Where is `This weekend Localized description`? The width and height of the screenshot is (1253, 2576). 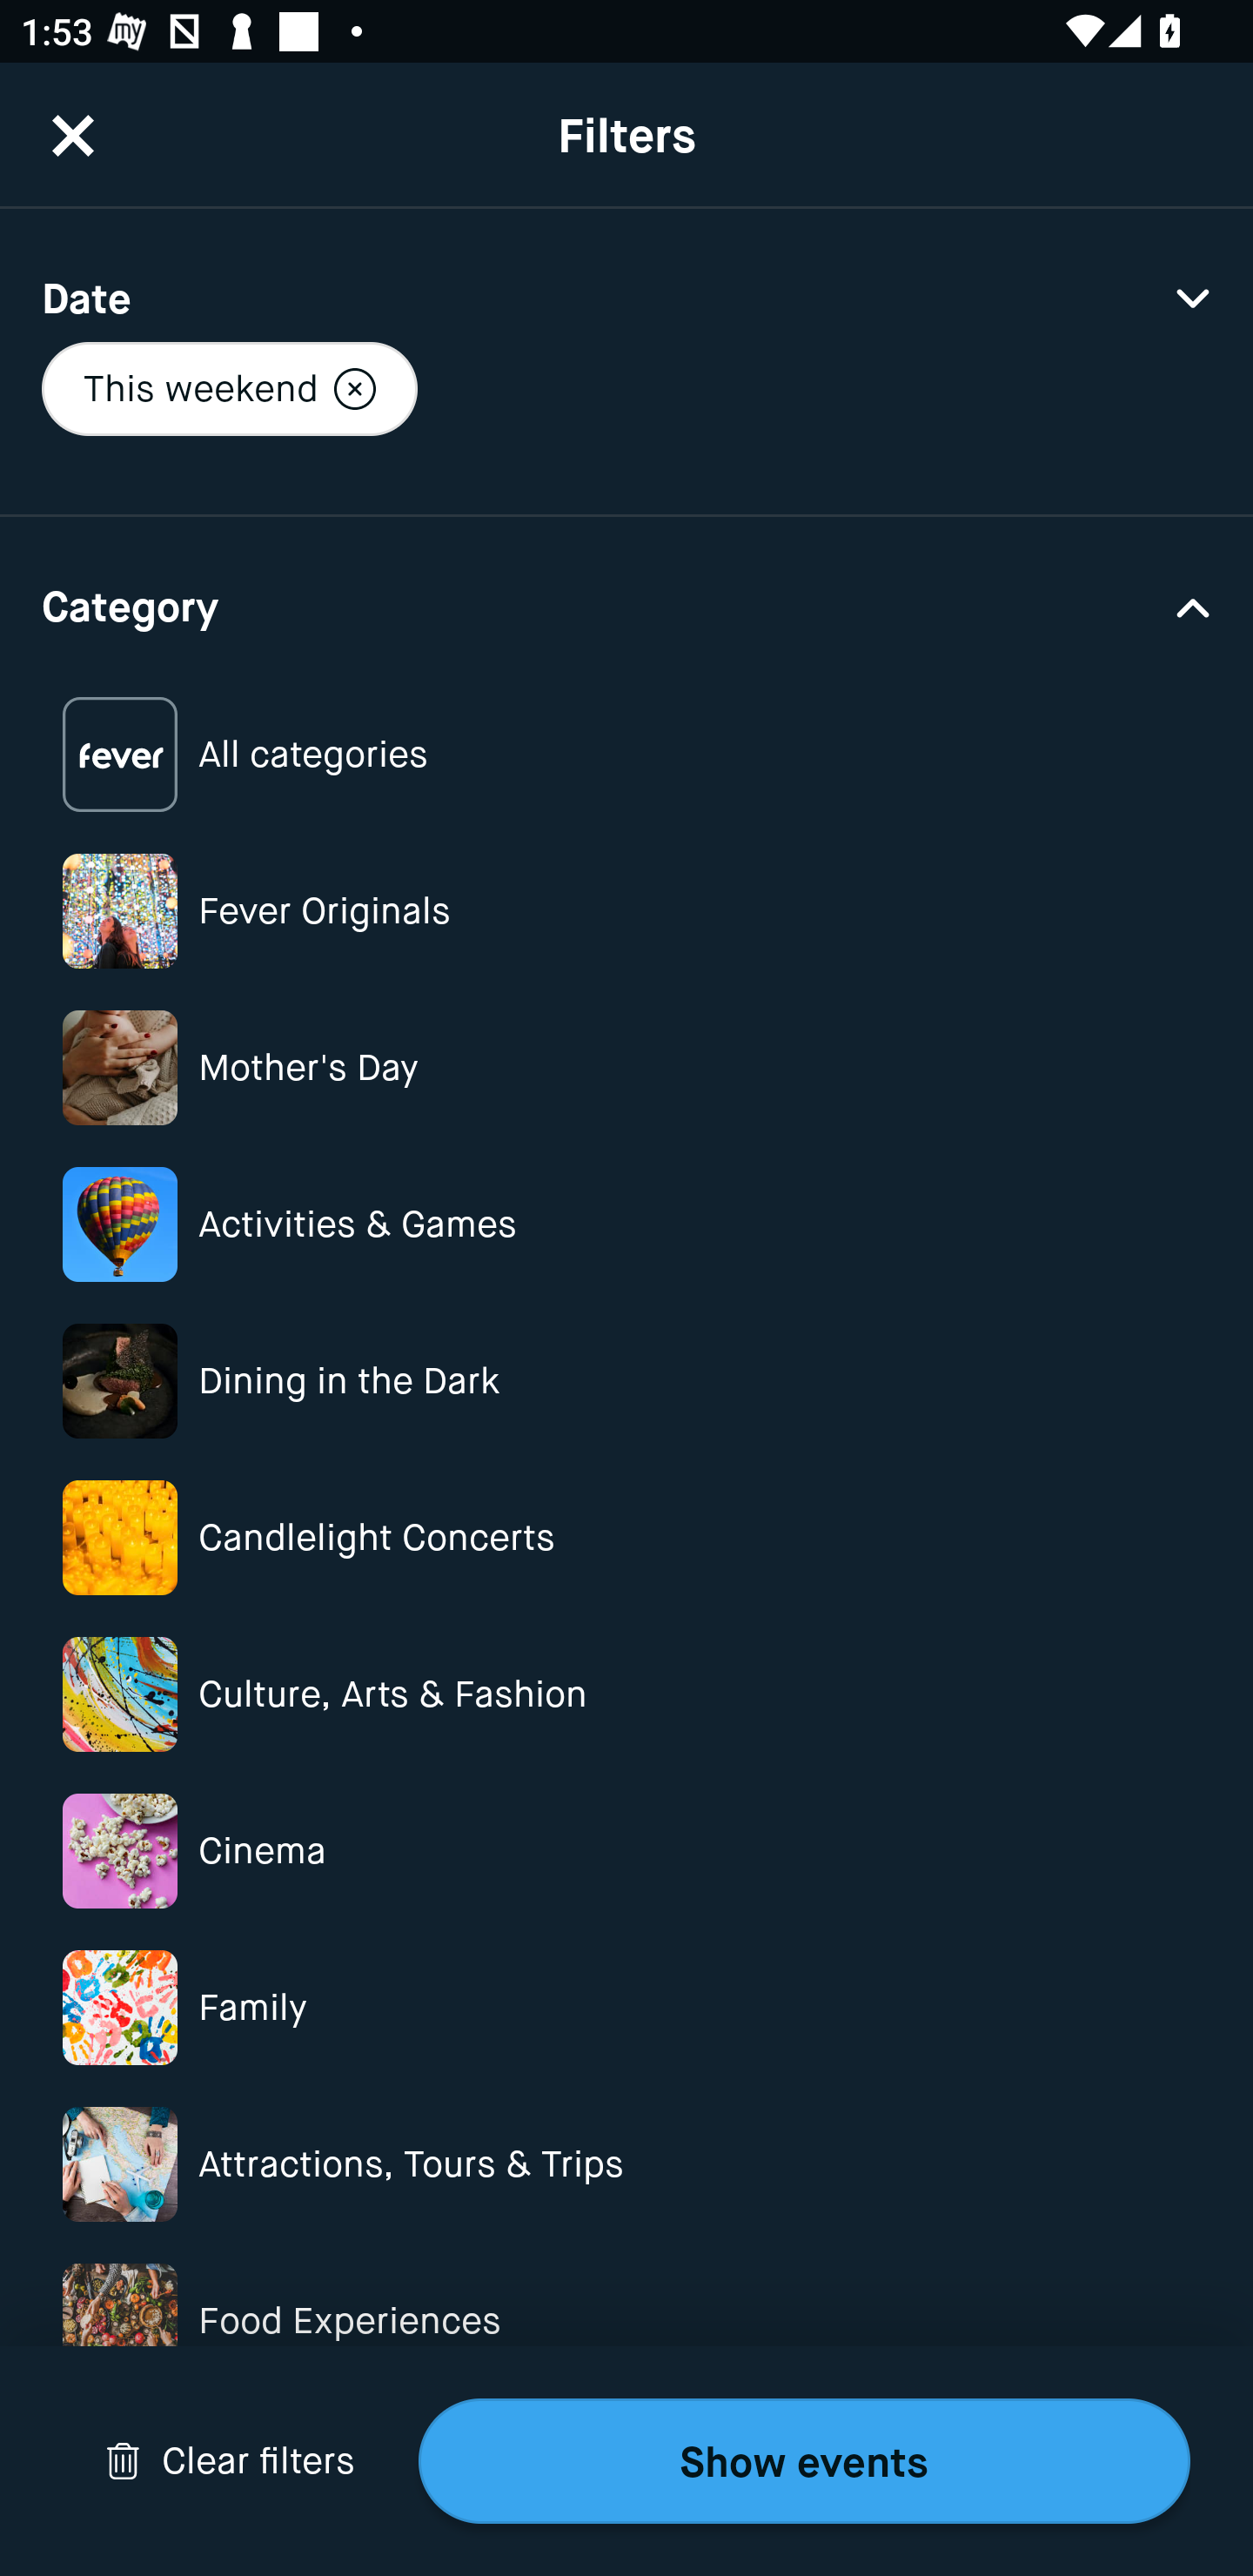
This weekend Localized description is located at coordinates (229, 388).